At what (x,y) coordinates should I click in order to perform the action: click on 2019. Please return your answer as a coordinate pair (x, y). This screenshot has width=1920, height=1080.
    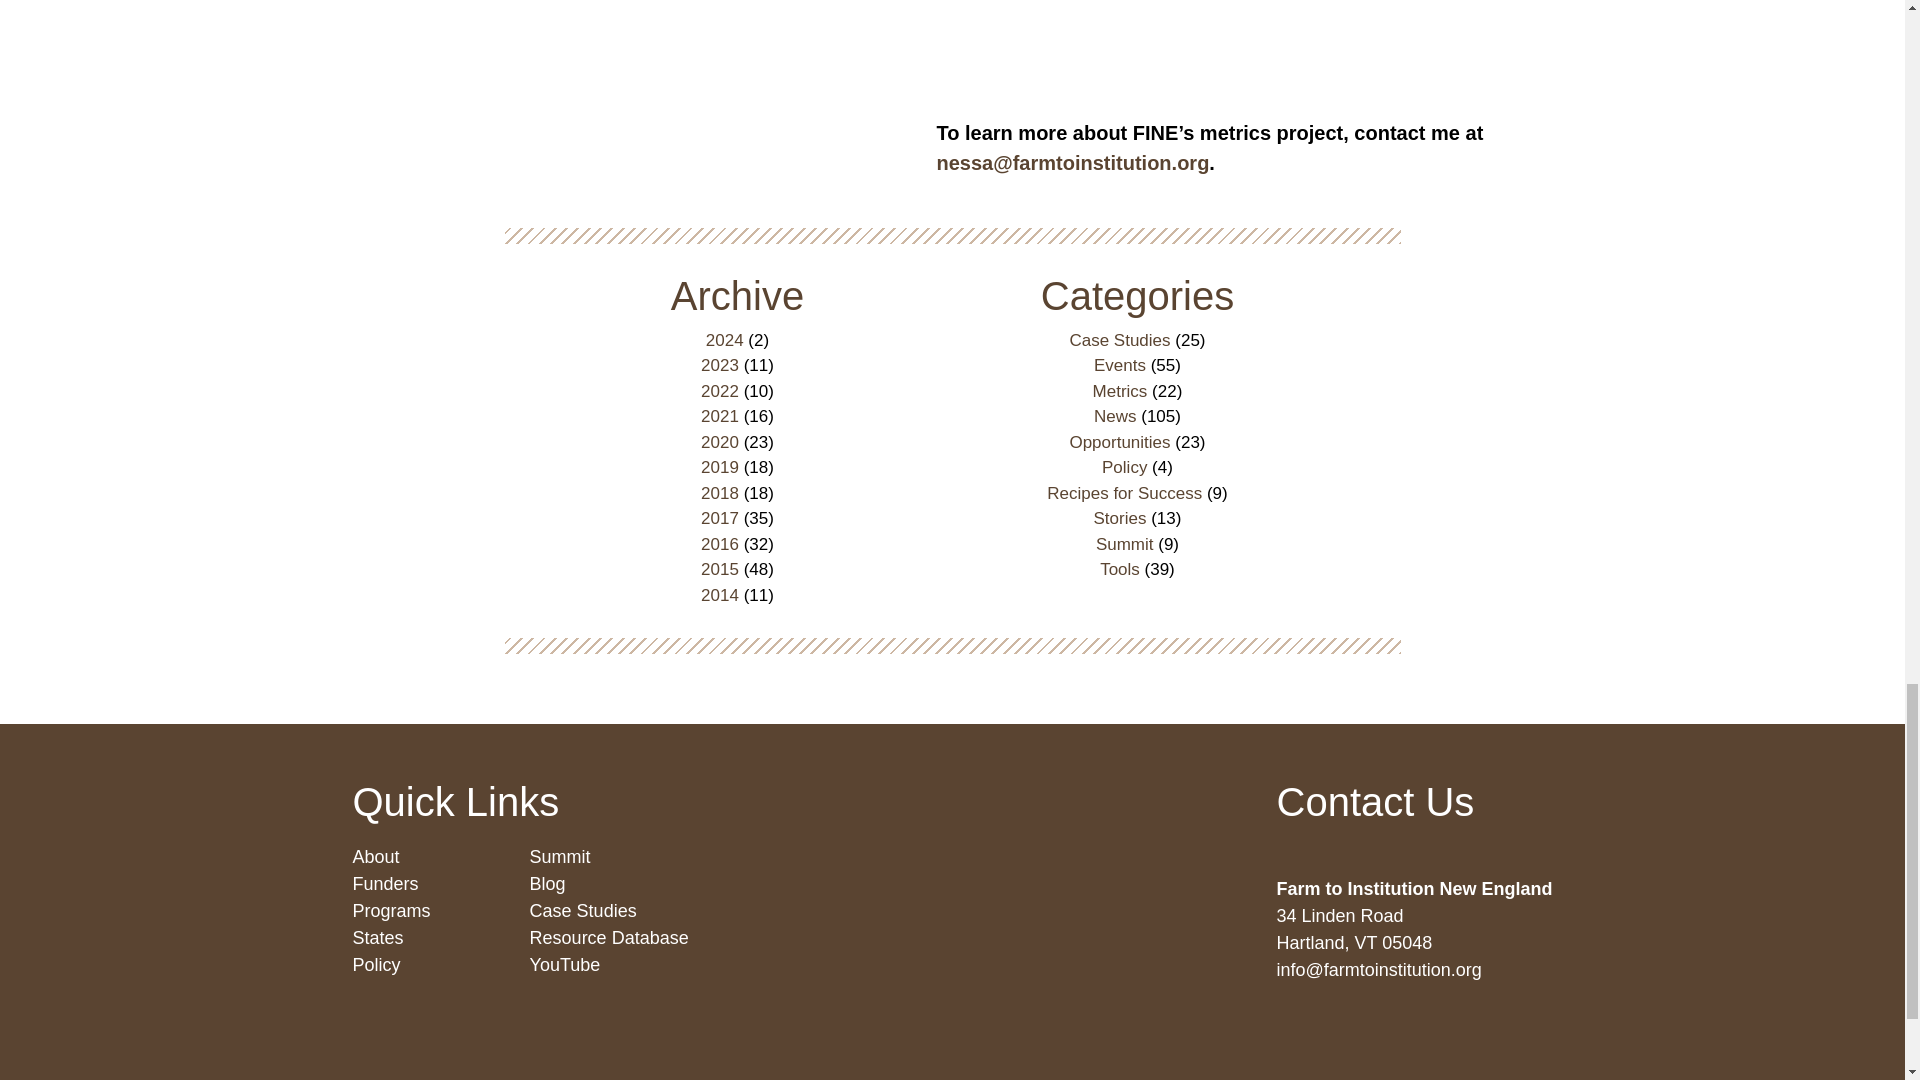
    Looking at the image, I should click on (720, 467).